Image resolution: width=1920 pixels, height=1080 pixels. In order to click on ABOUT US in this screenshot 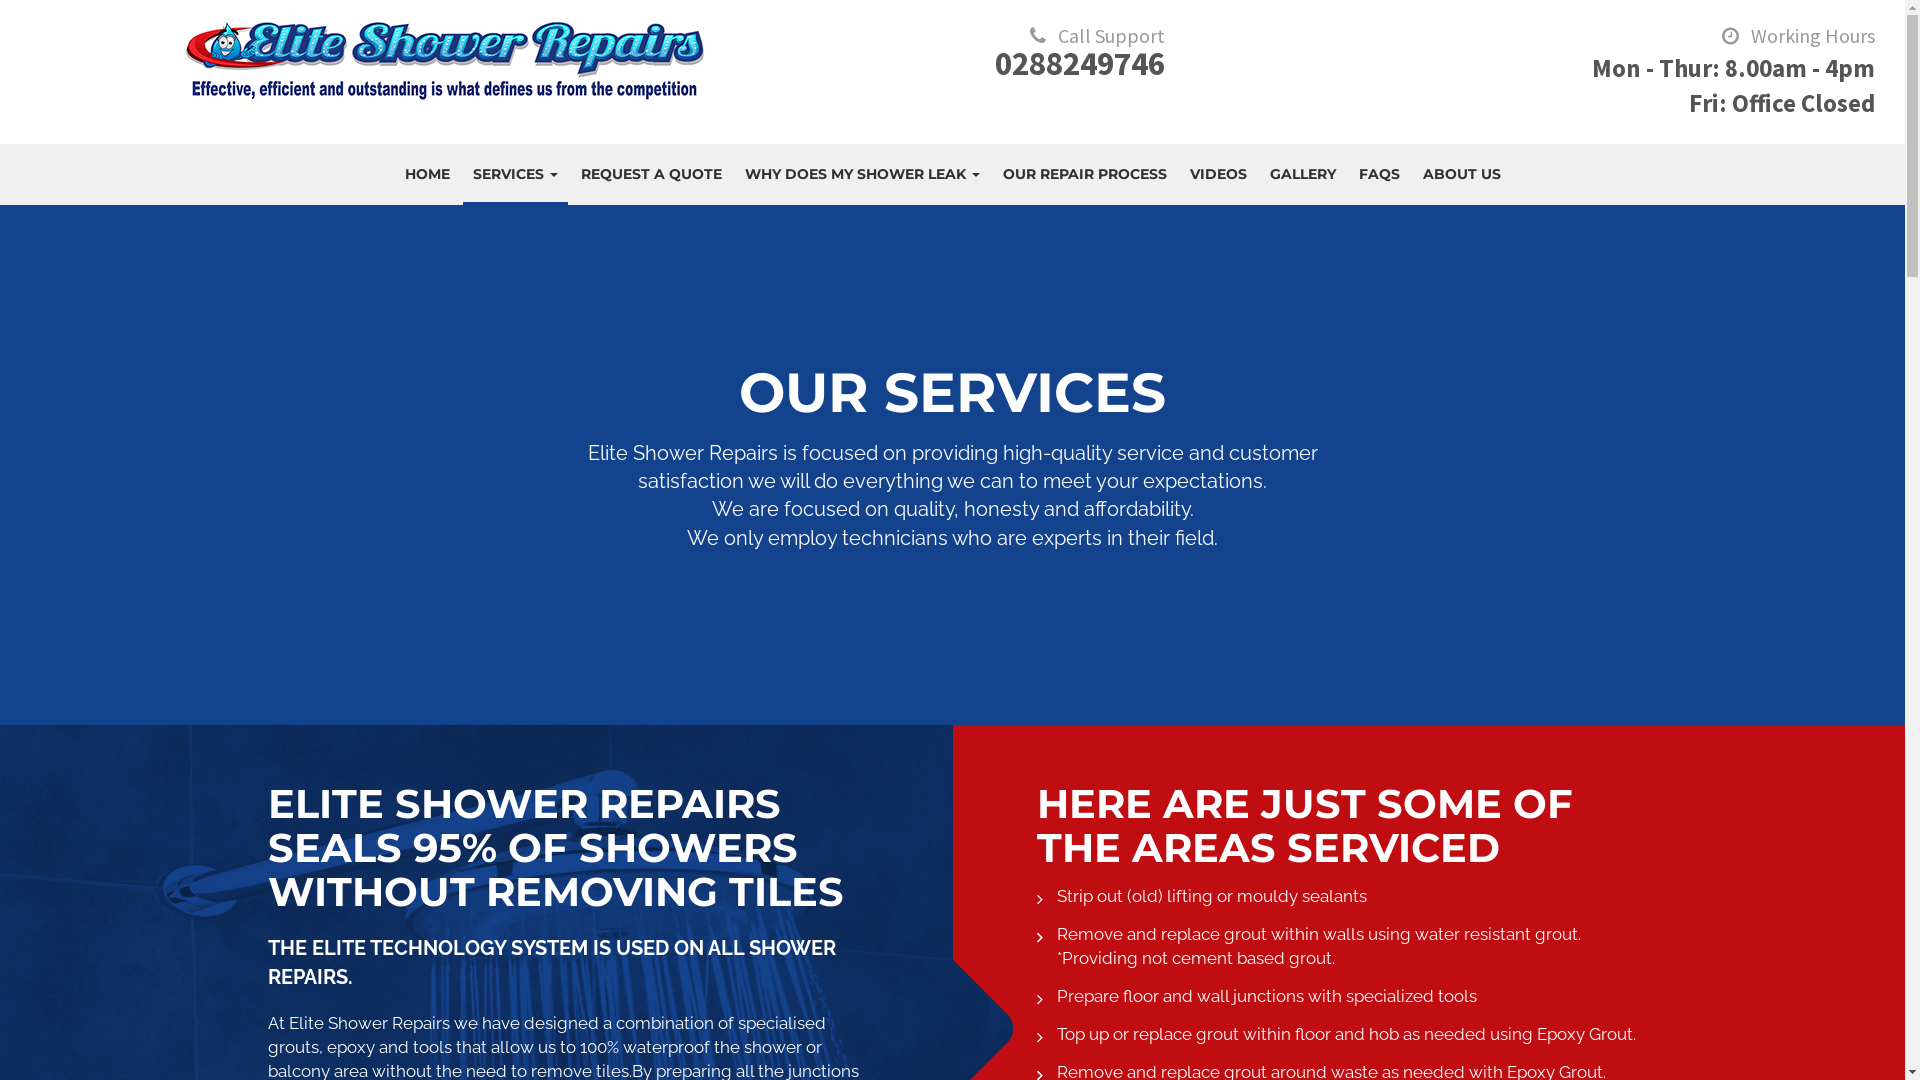, I will do `click(1461, 174)`.